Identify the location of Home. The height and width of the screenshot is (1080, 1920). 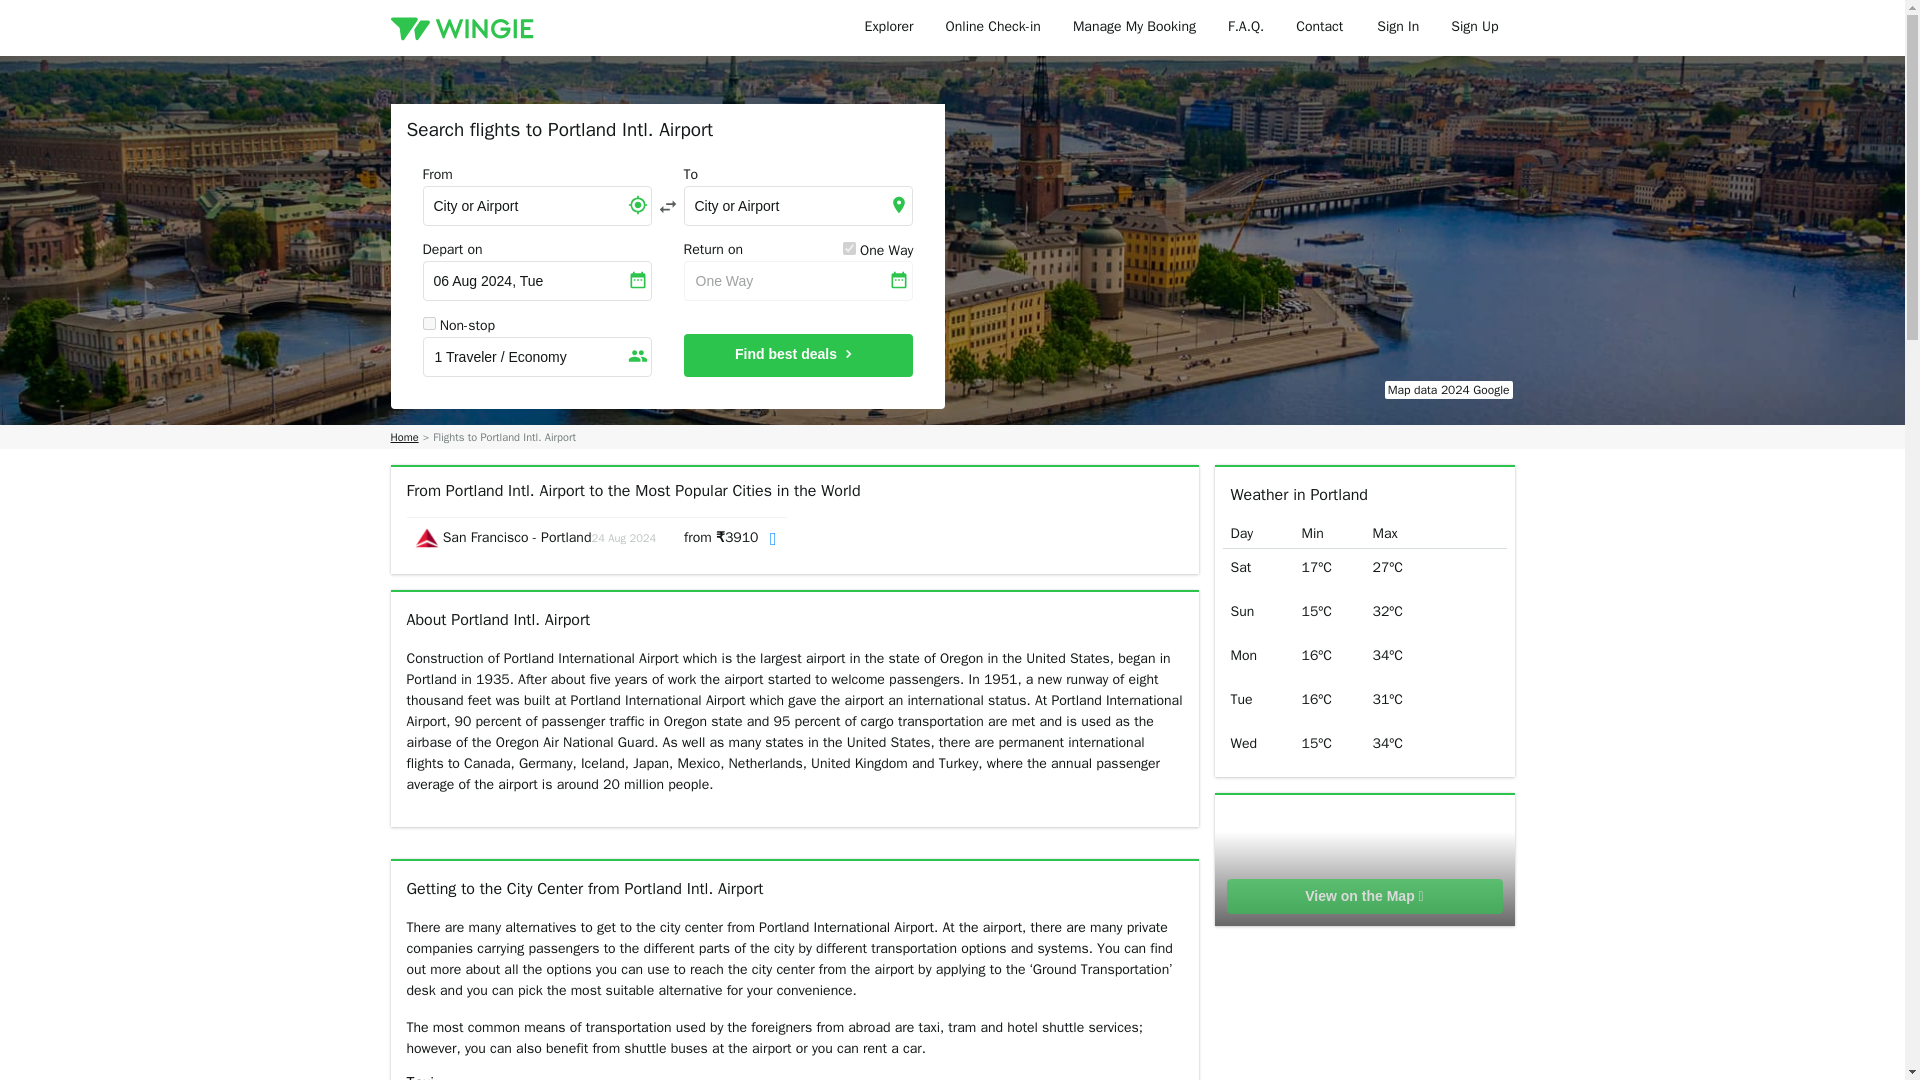
(404, 437).